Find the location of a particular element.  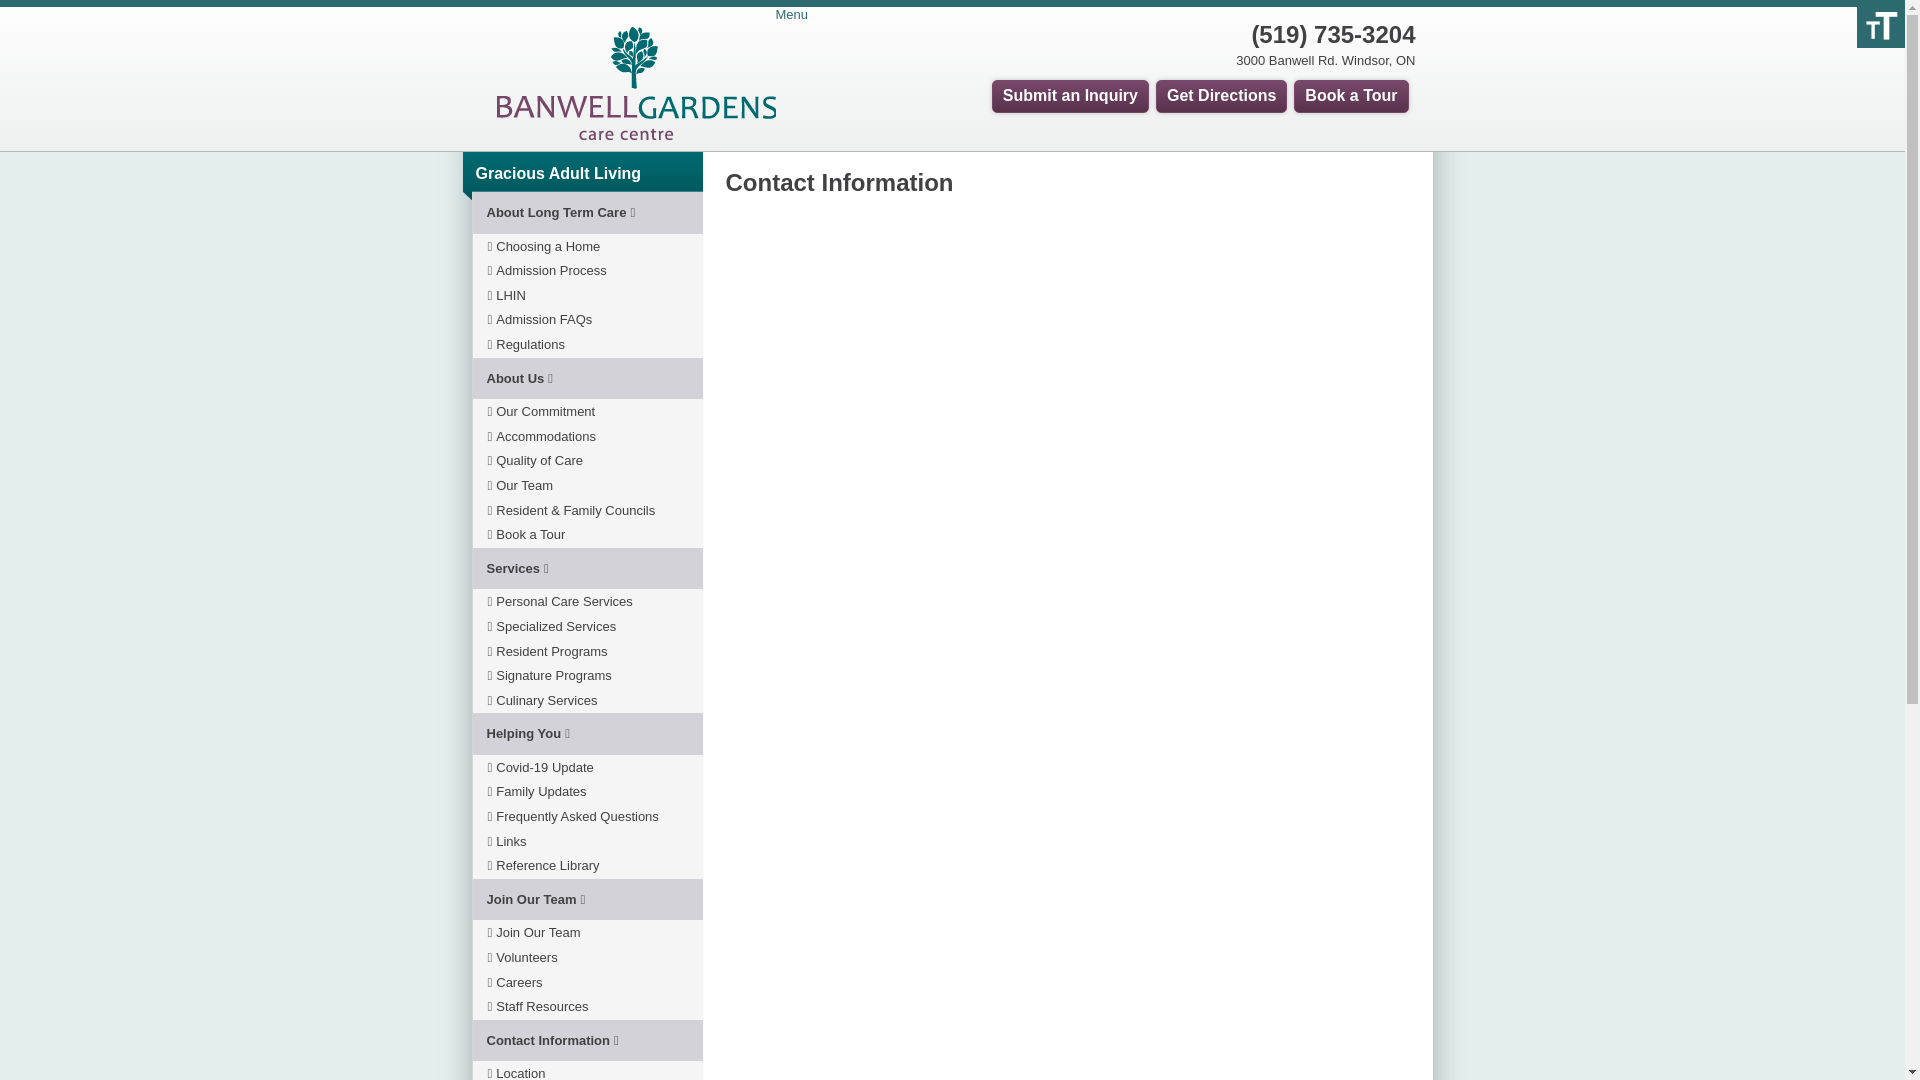

Resident Programs is located at coordinates (548, 652).